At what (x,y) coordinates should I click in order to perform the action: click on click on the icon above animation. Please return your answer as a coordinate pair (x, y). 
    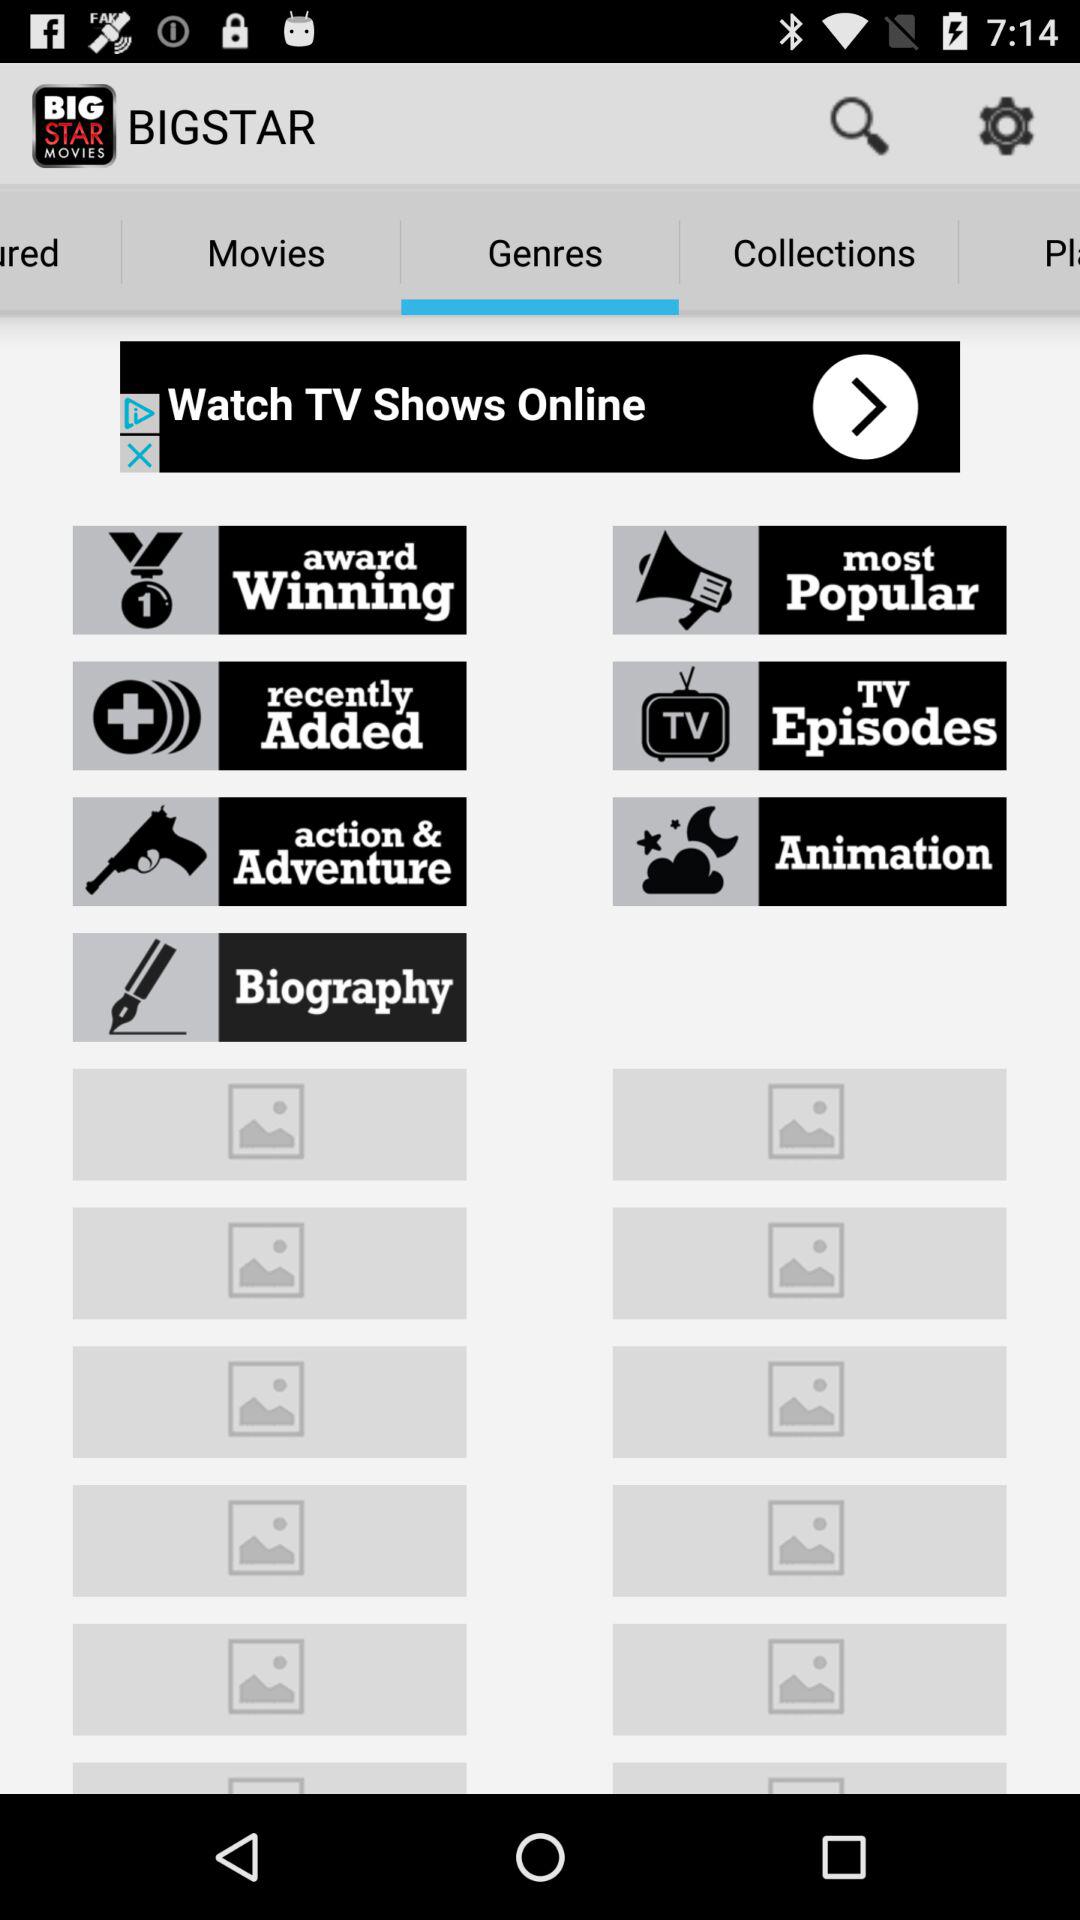
    Looking at the image, I should click on (810, 716).